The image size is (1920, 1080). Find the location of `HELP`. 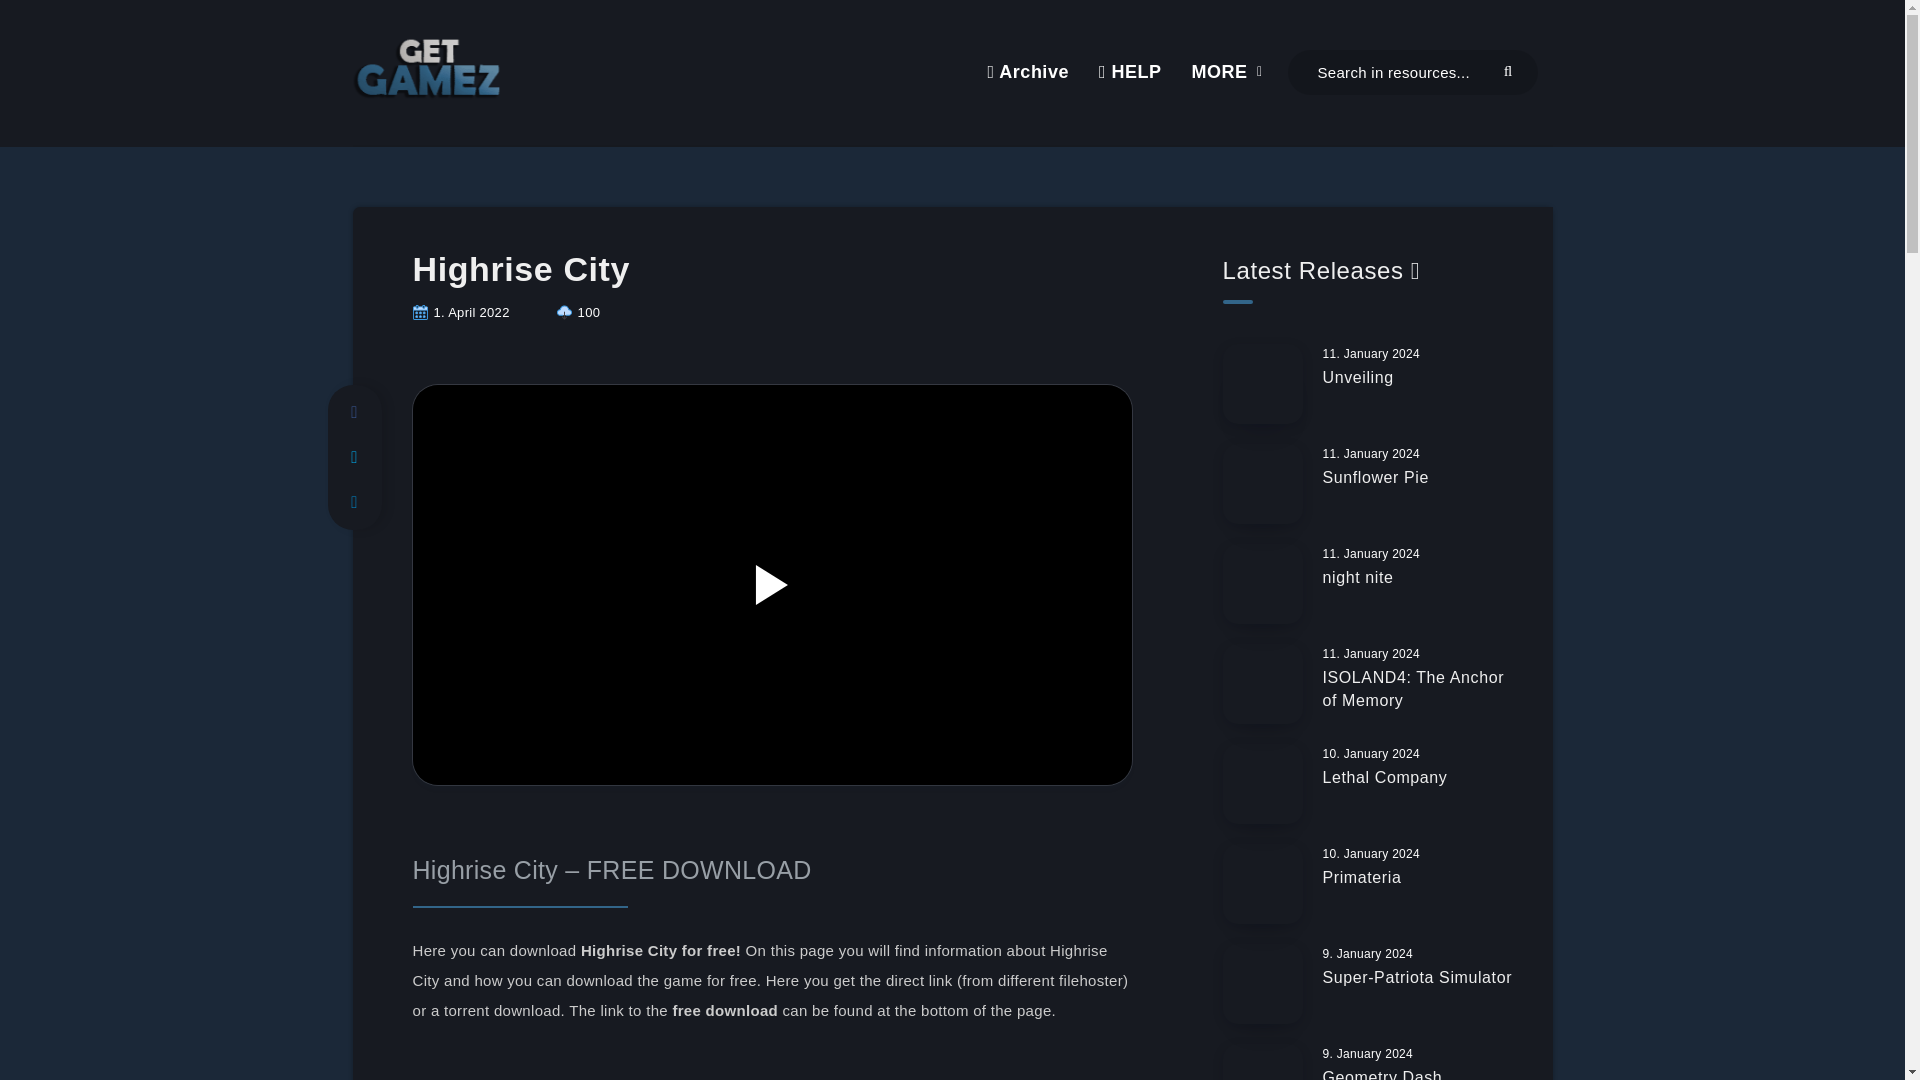

HELP is located at coordinates (1130, 72).